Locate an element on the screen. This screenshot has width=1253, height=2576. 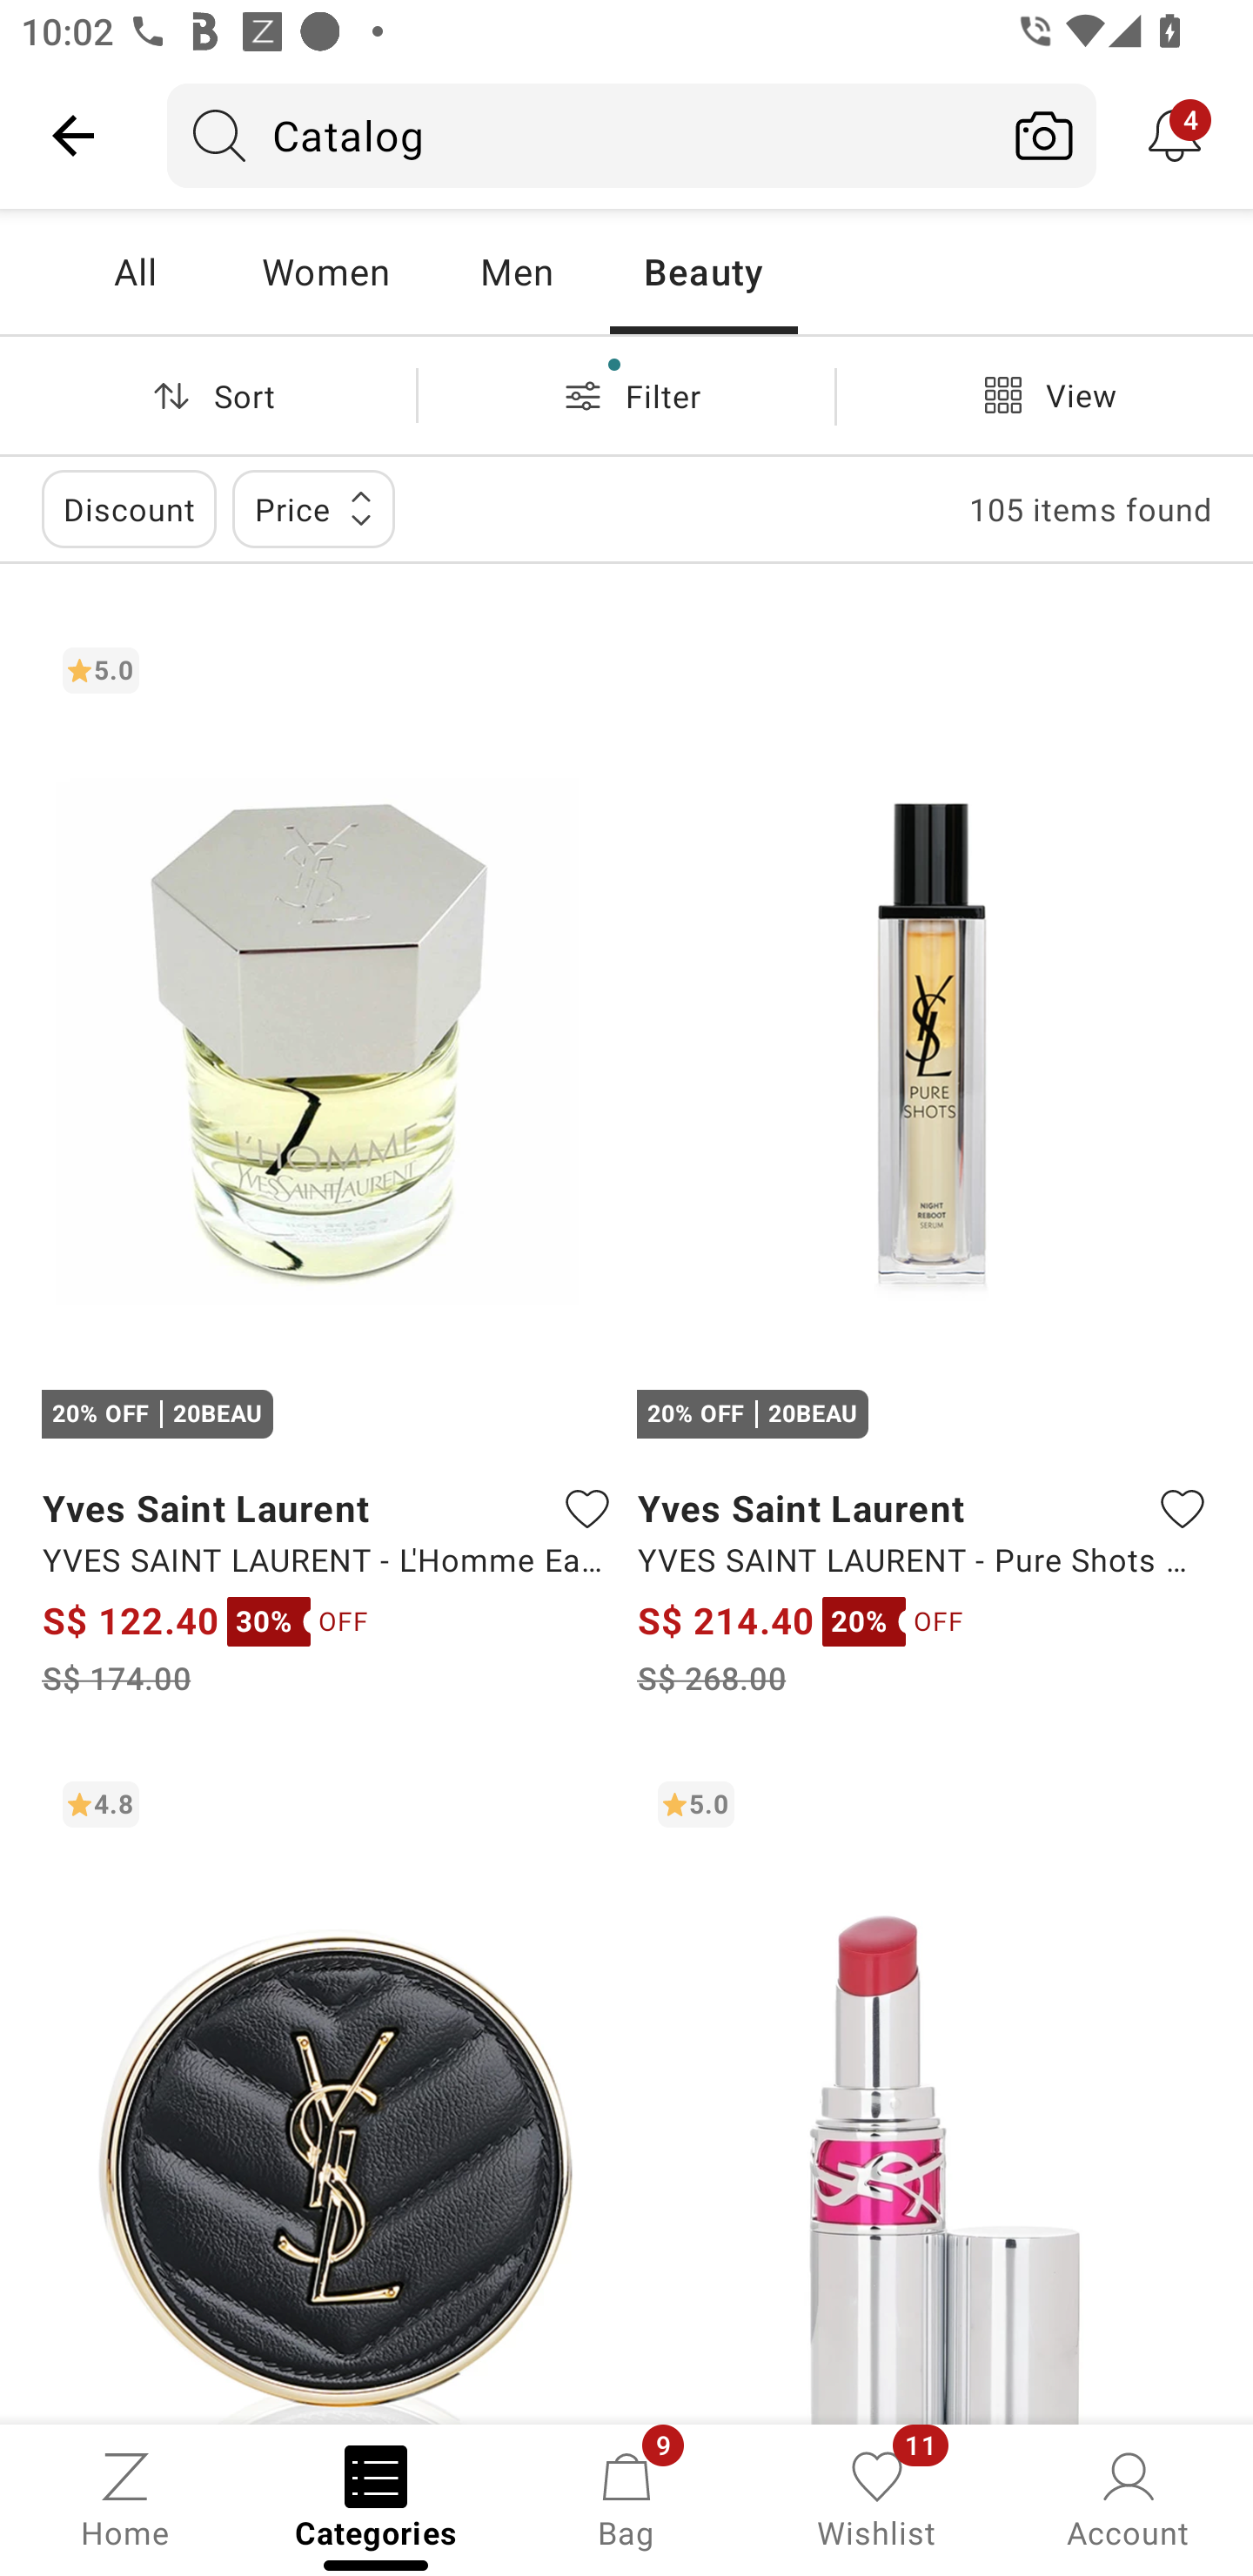
Navigate up is located at coordinates (73, 135).